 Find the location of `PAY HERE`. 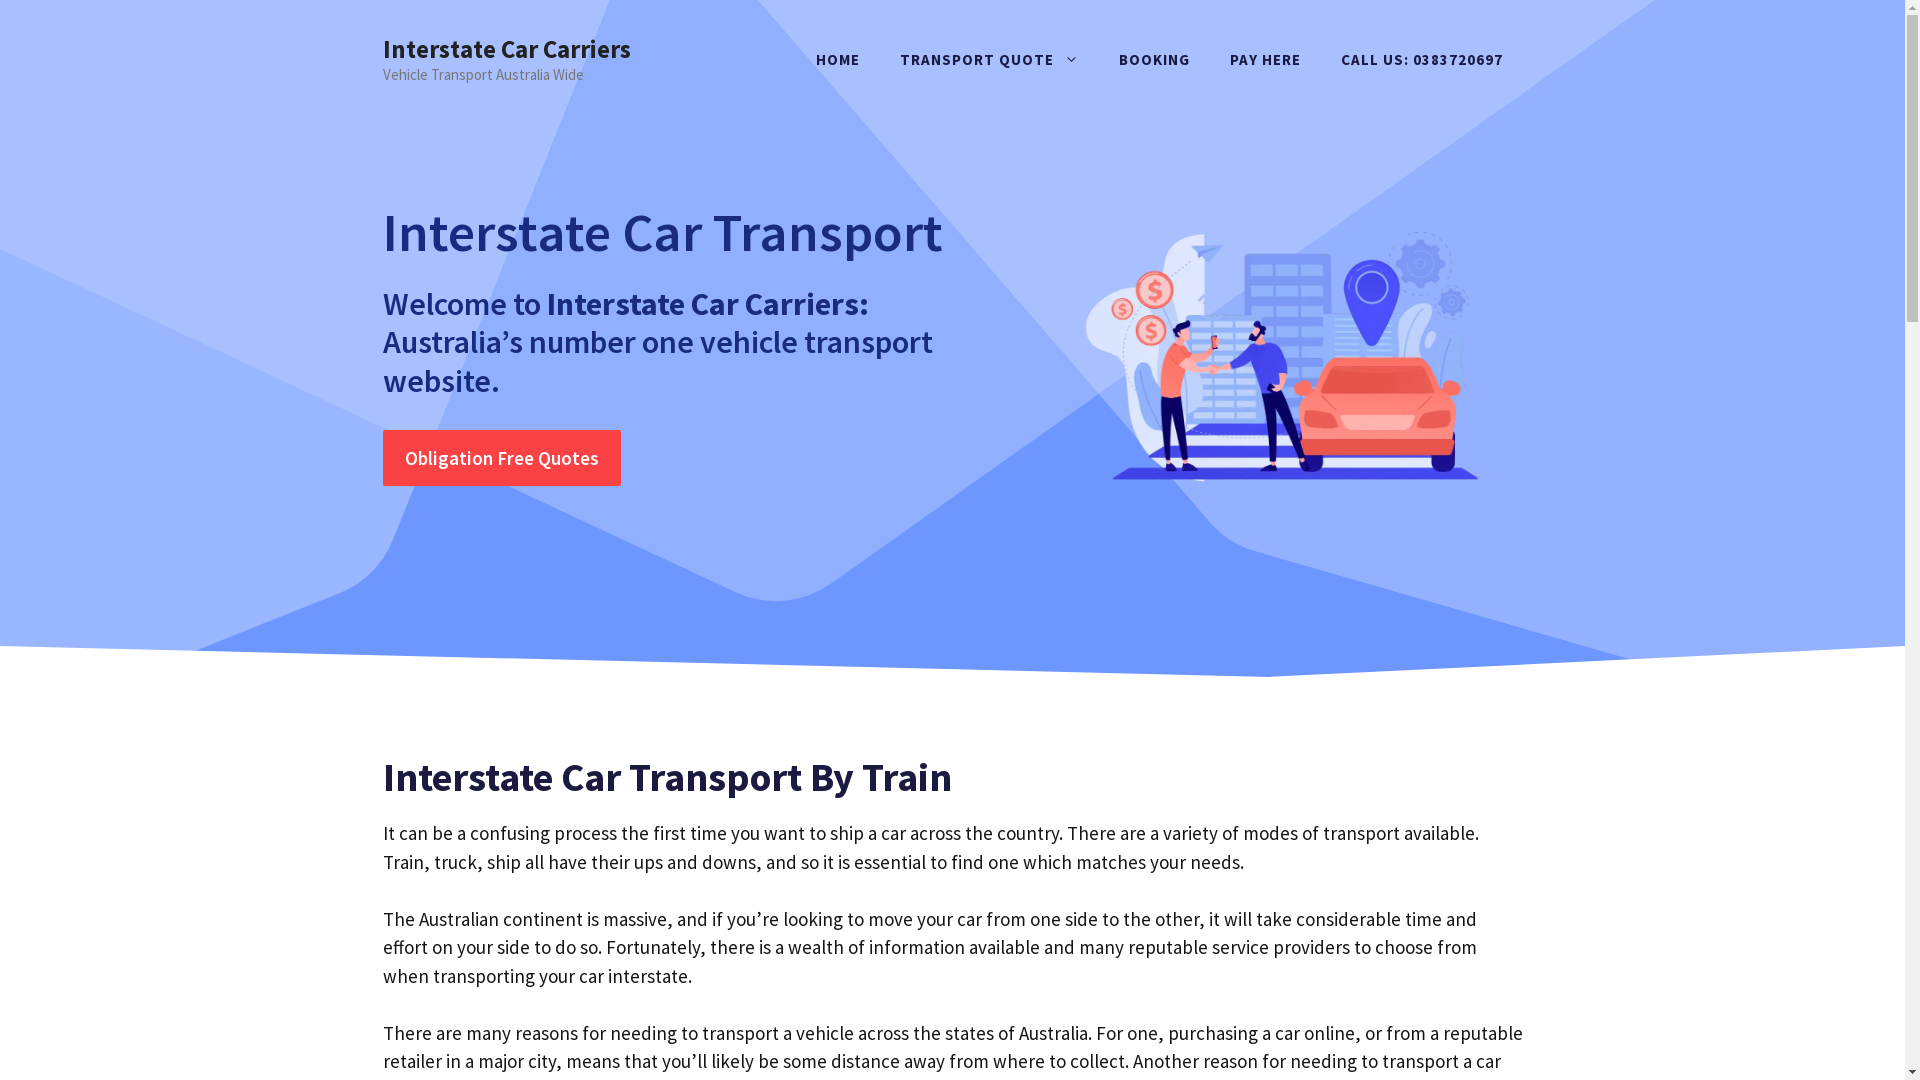

PAY HERE is located at coordinates (1266, 60).